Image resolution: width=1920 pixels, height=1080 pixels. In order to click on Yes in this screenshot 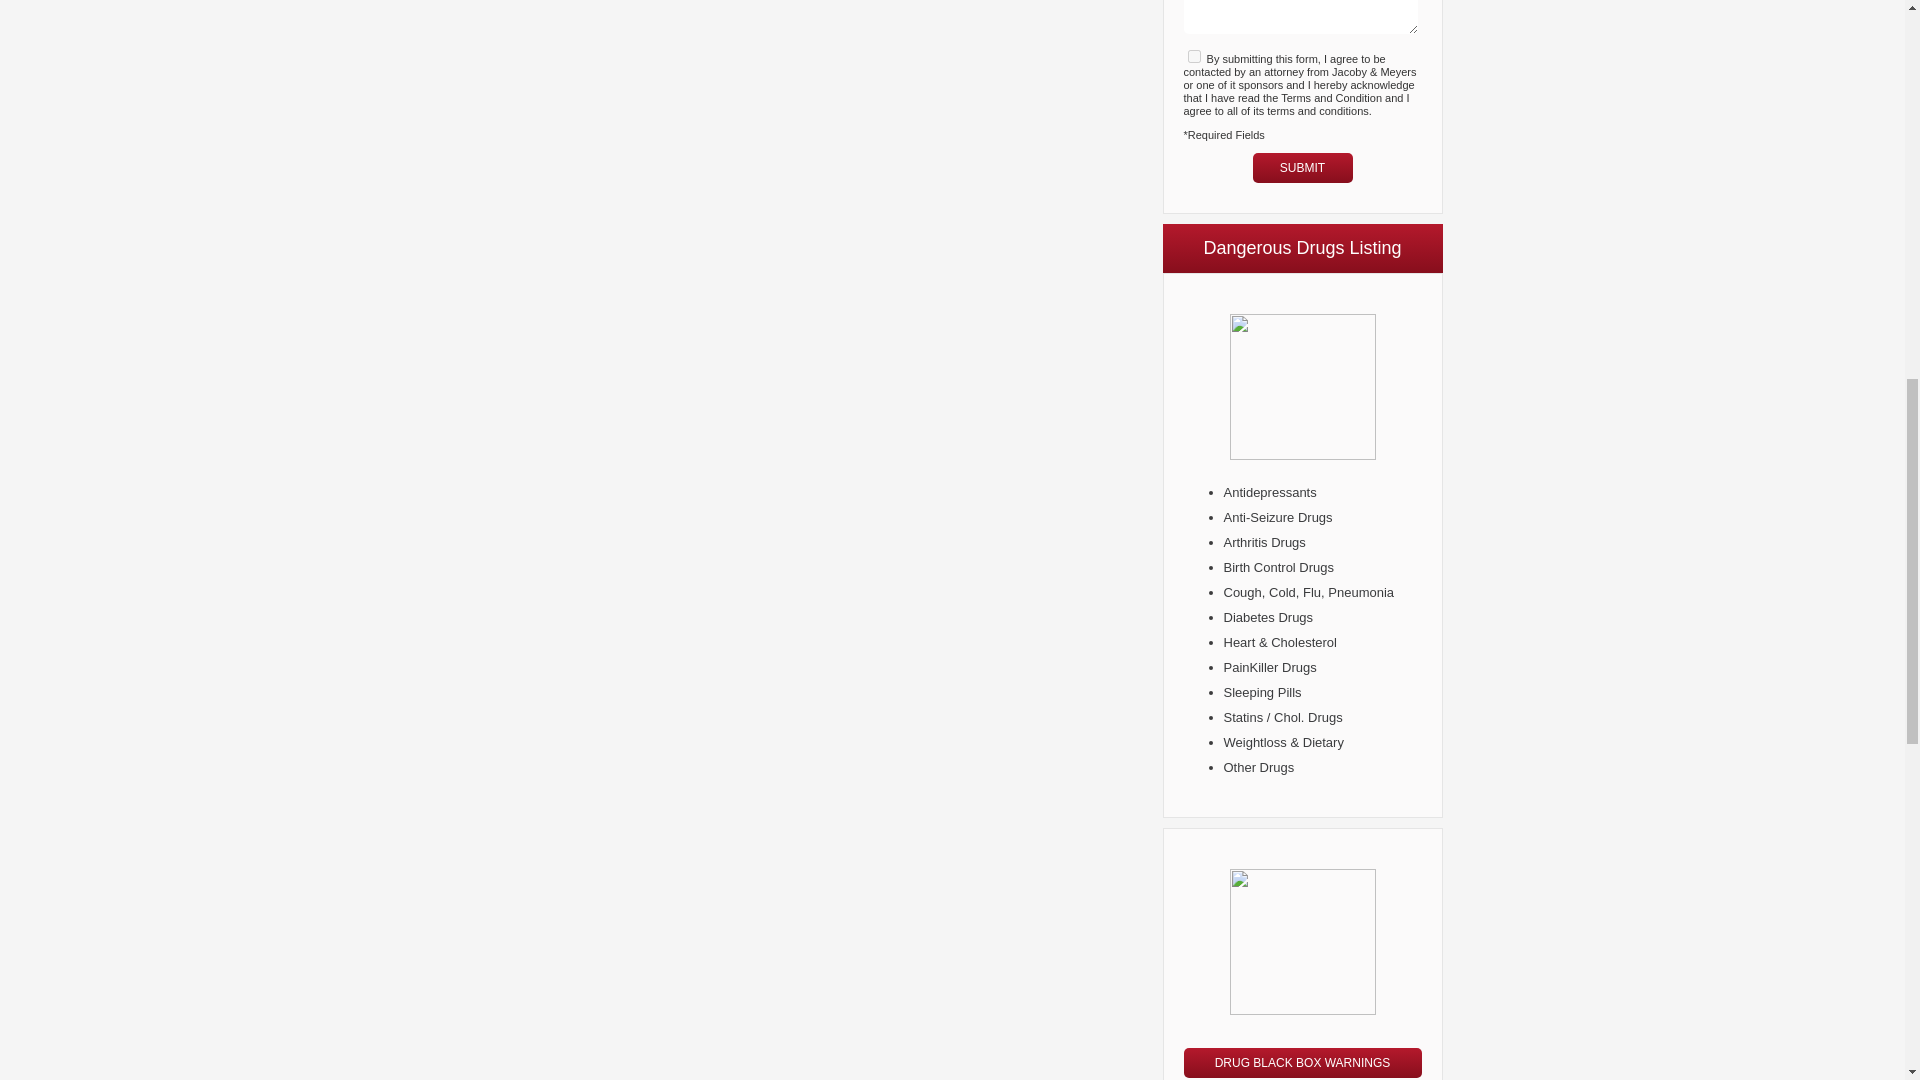, I will do `click(1194, 56)`.